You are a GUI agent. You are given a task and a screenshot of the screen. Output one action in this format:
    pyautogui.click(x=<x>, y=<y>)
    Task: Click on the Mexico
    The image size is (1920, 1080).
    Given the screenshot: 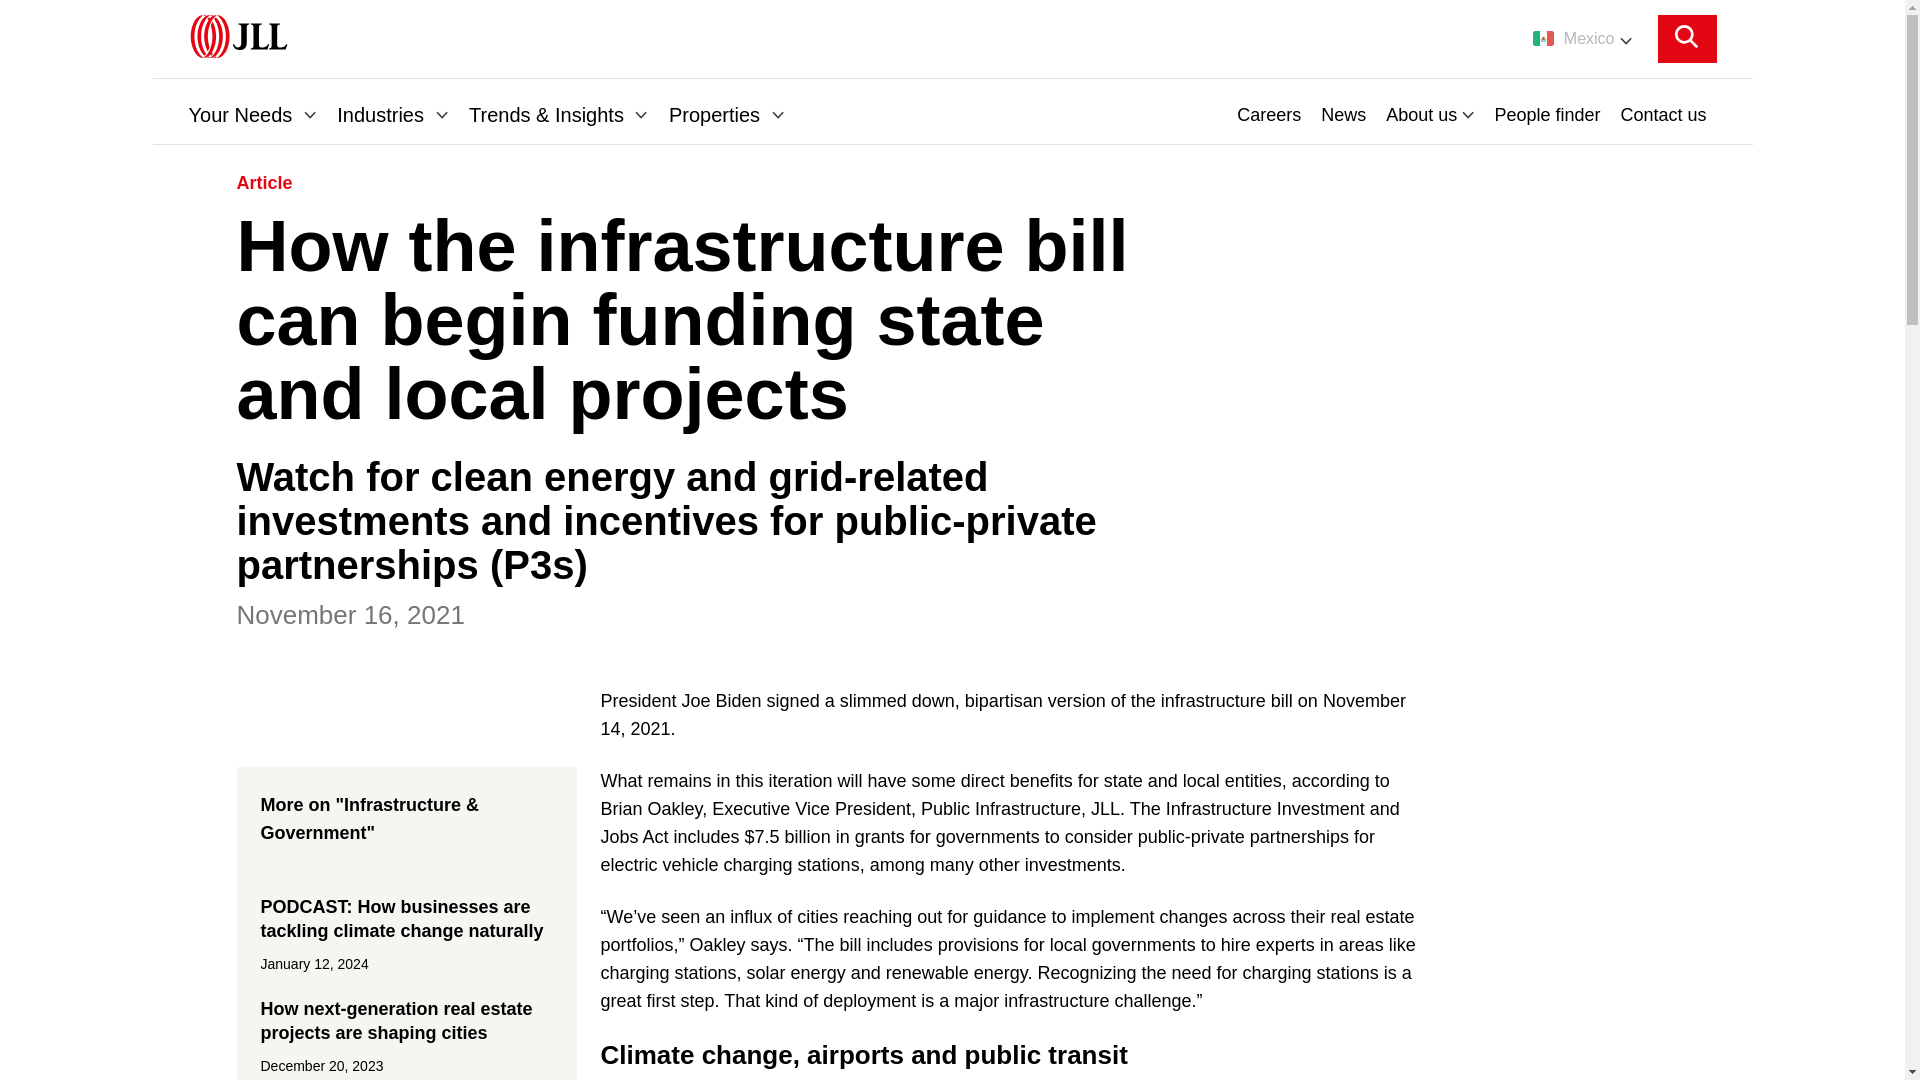 What is the action you would take?
    pyautogui.click(x=1582, y=38)
    